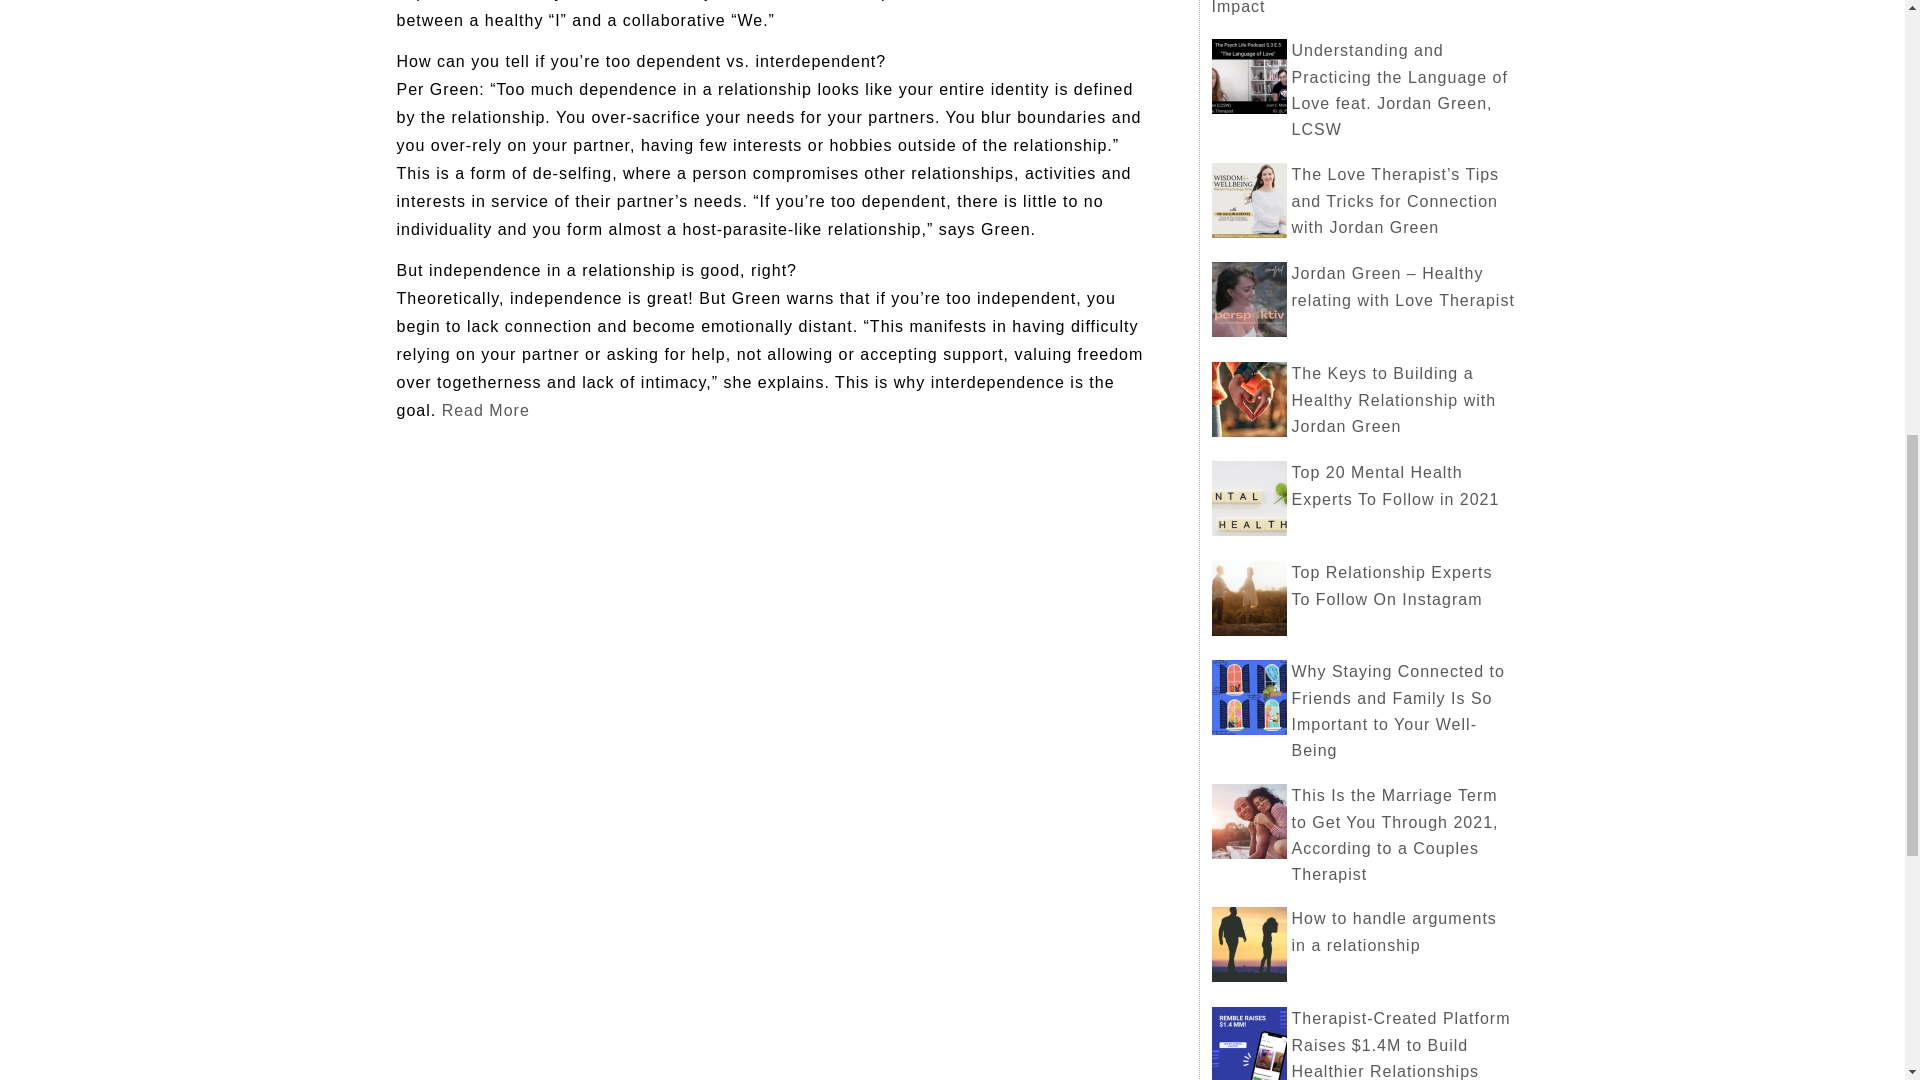 Image resolution: width=1920 pixels, height=1080 pixels. Describe the element at coordinates (1392, 586) in the screenshot. I see `Top Relationship Experts To Follow On Instagram` at that location.